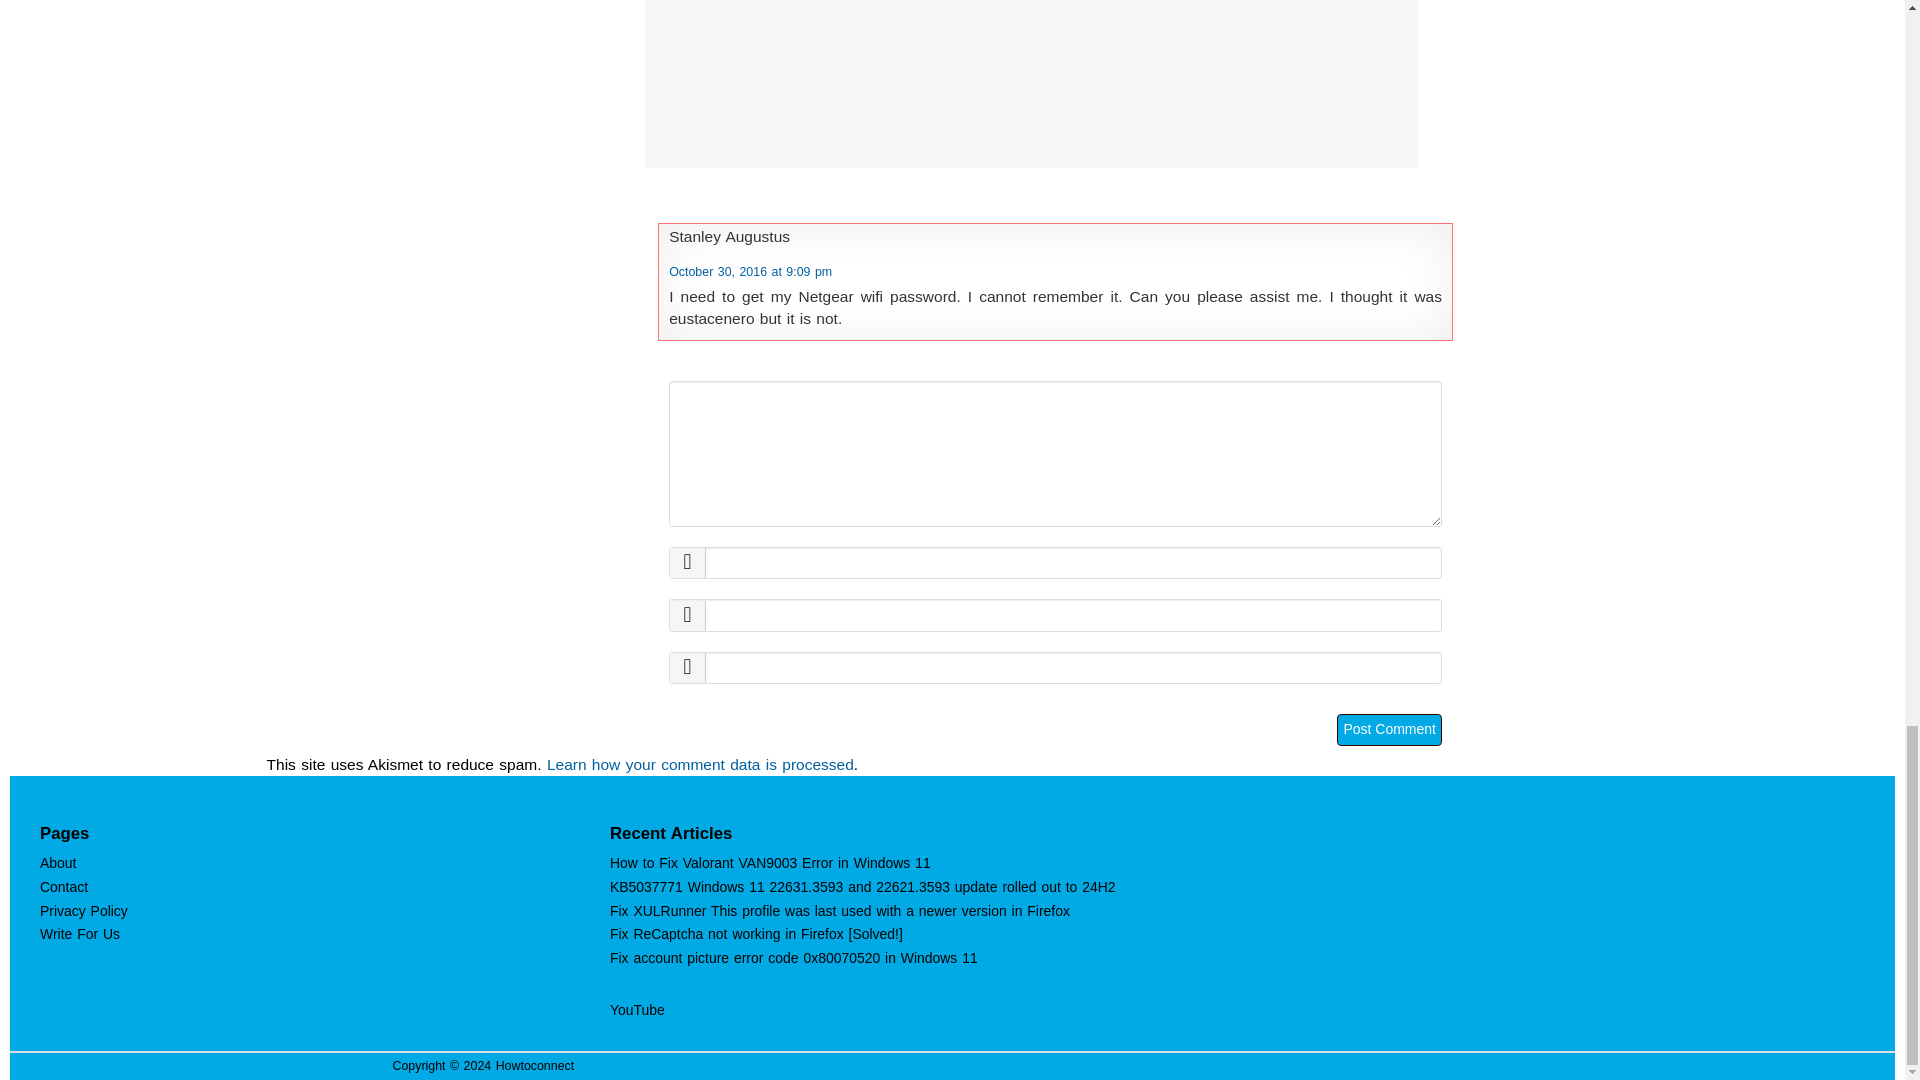 This screenshot has width=1920, height=1080. What do you see at coordinates (637, 1010) in the screenshot?
I see `YouTube` at bounding box center [637, 1010].